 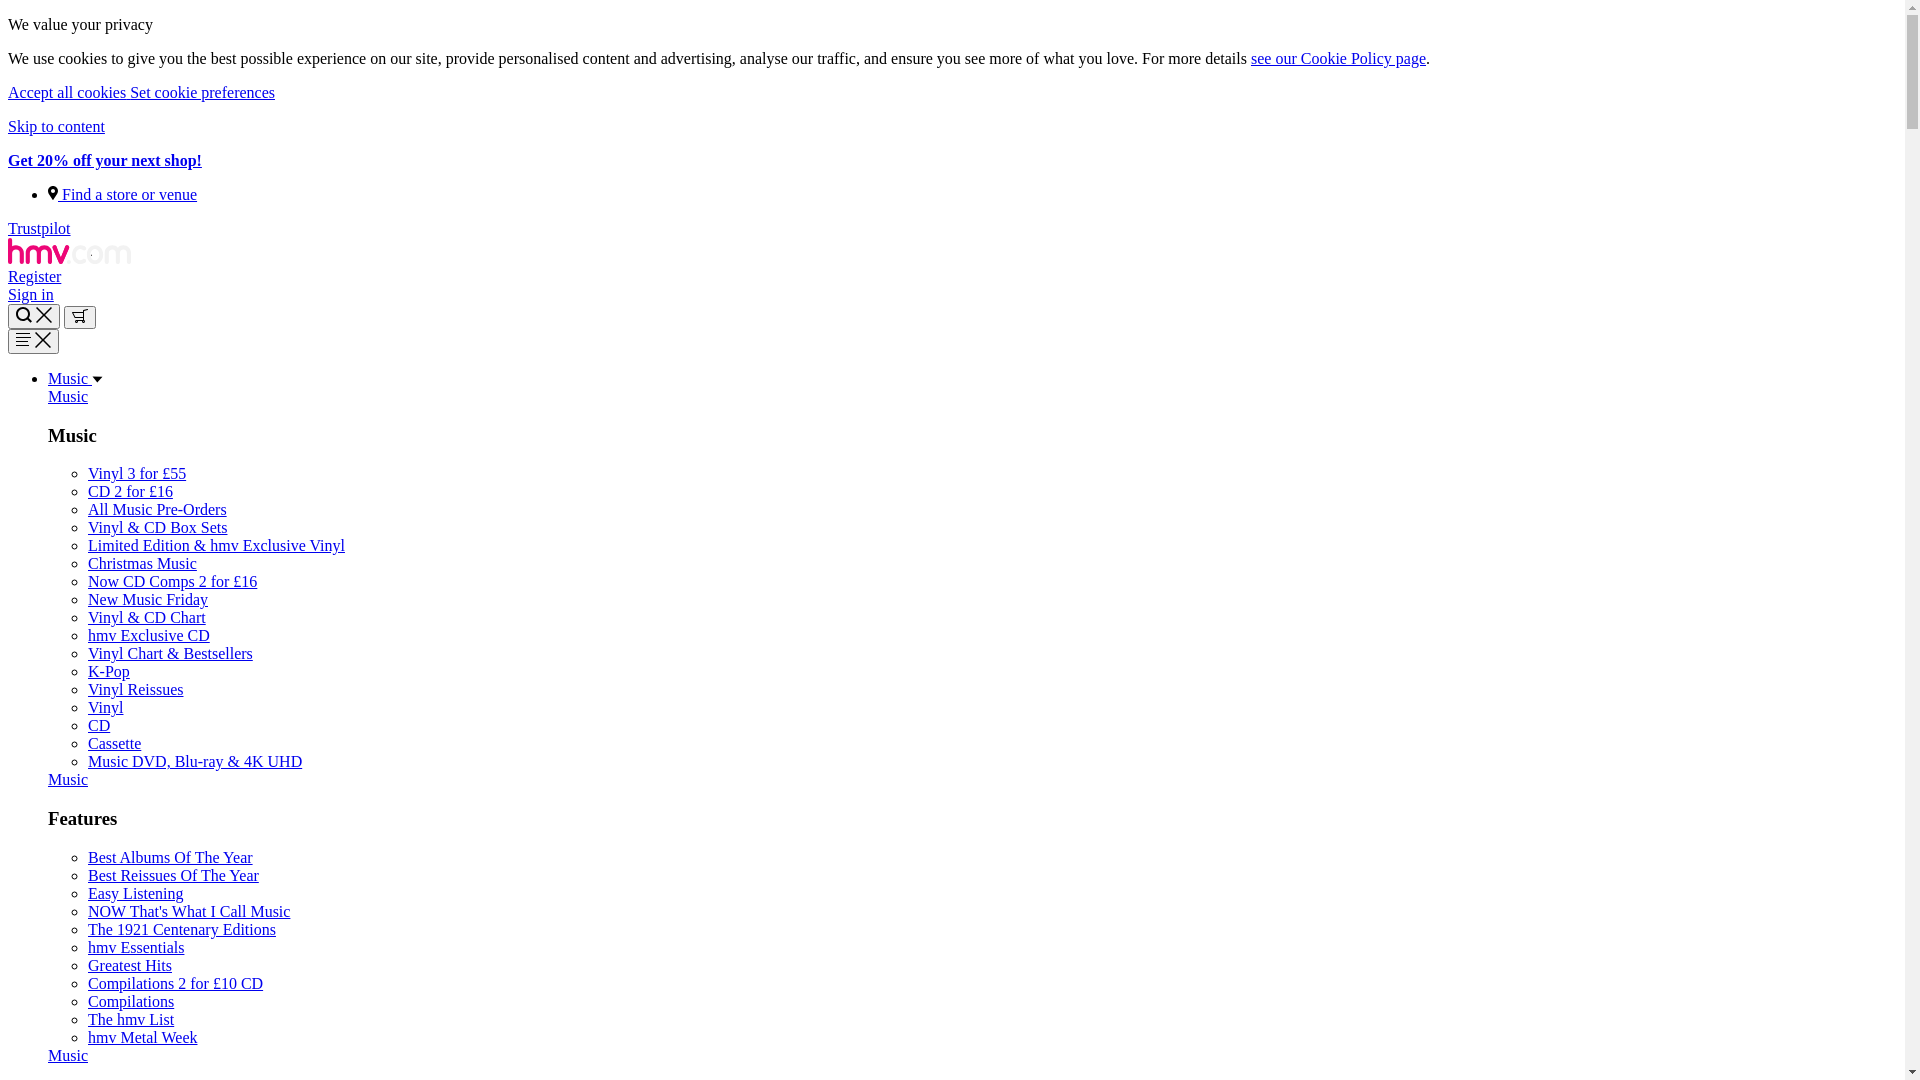 What do you see at coordinates (147, 618) in the screenshot?
I see `Vinyl & CD Chart` at bounding box center [147, 618].